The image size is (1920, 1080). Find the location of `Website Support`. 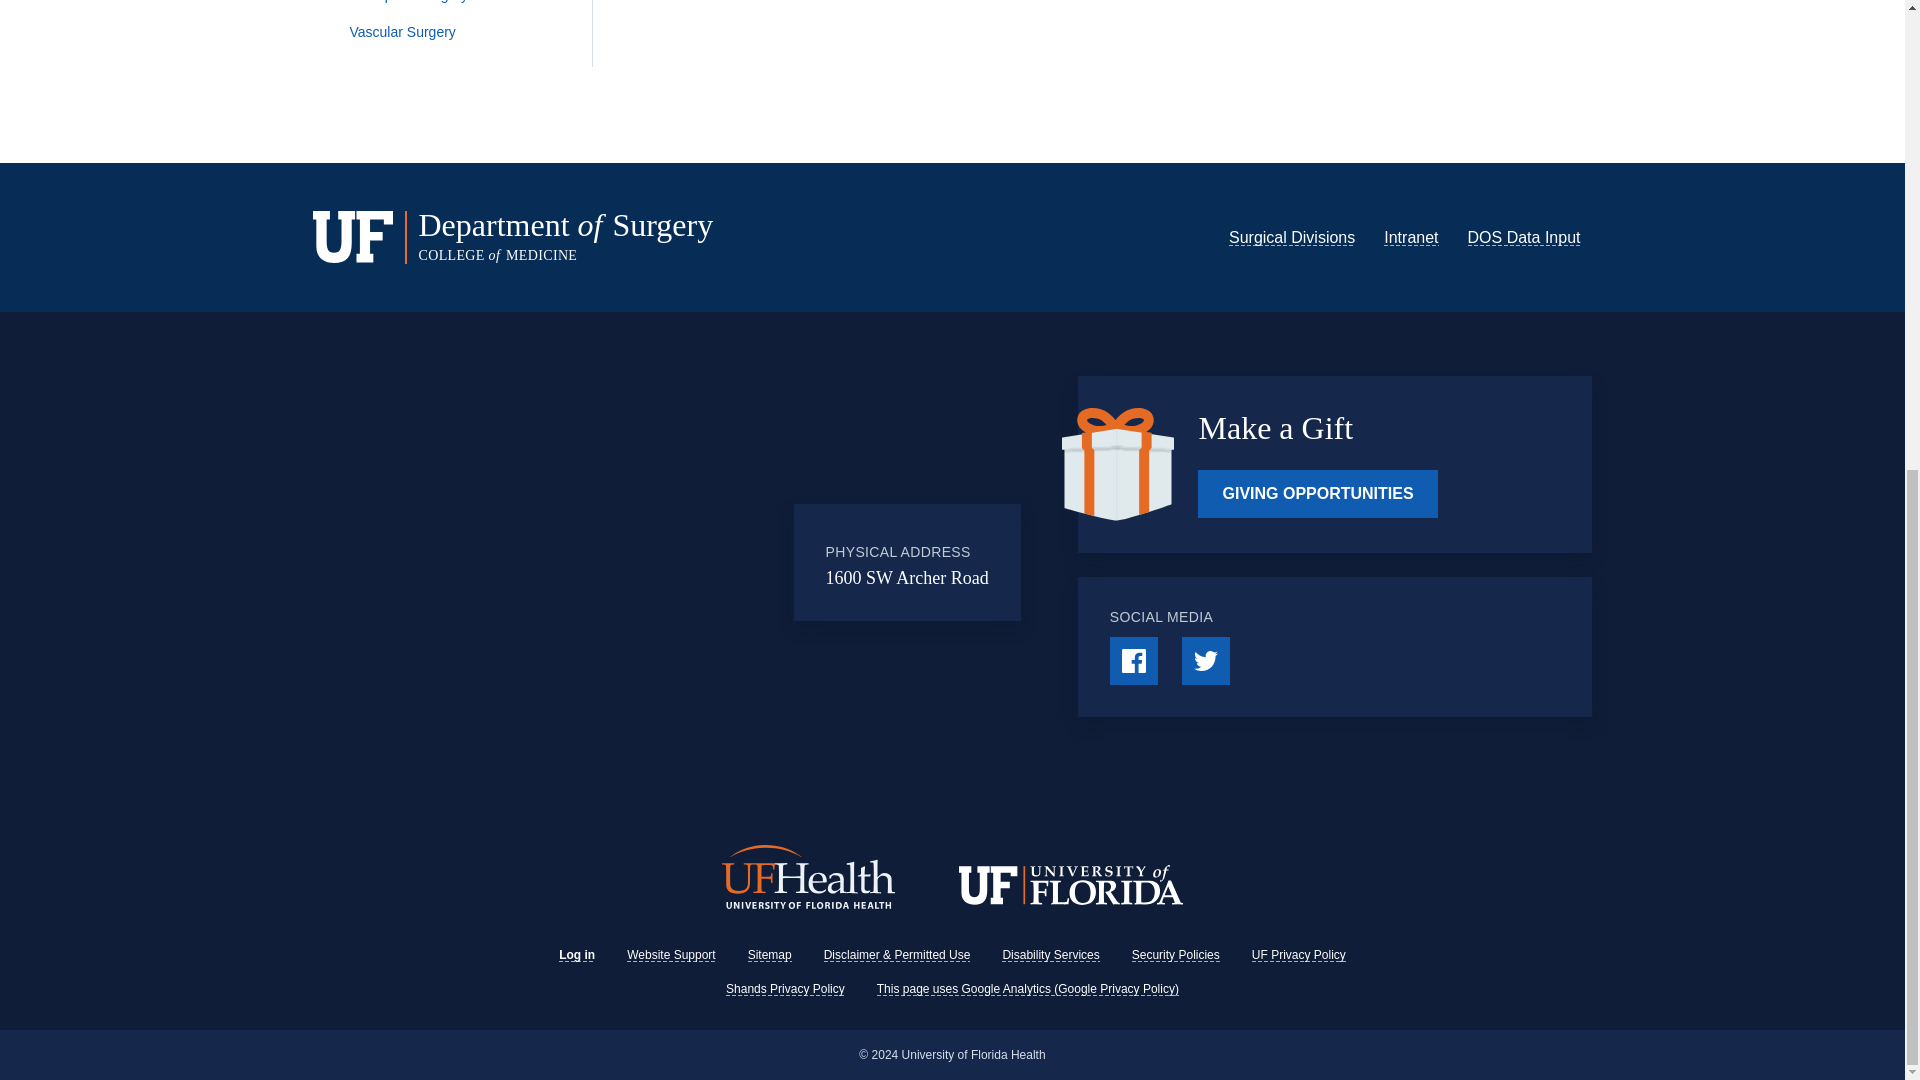

Website Support is located at coordinates (672, 955).